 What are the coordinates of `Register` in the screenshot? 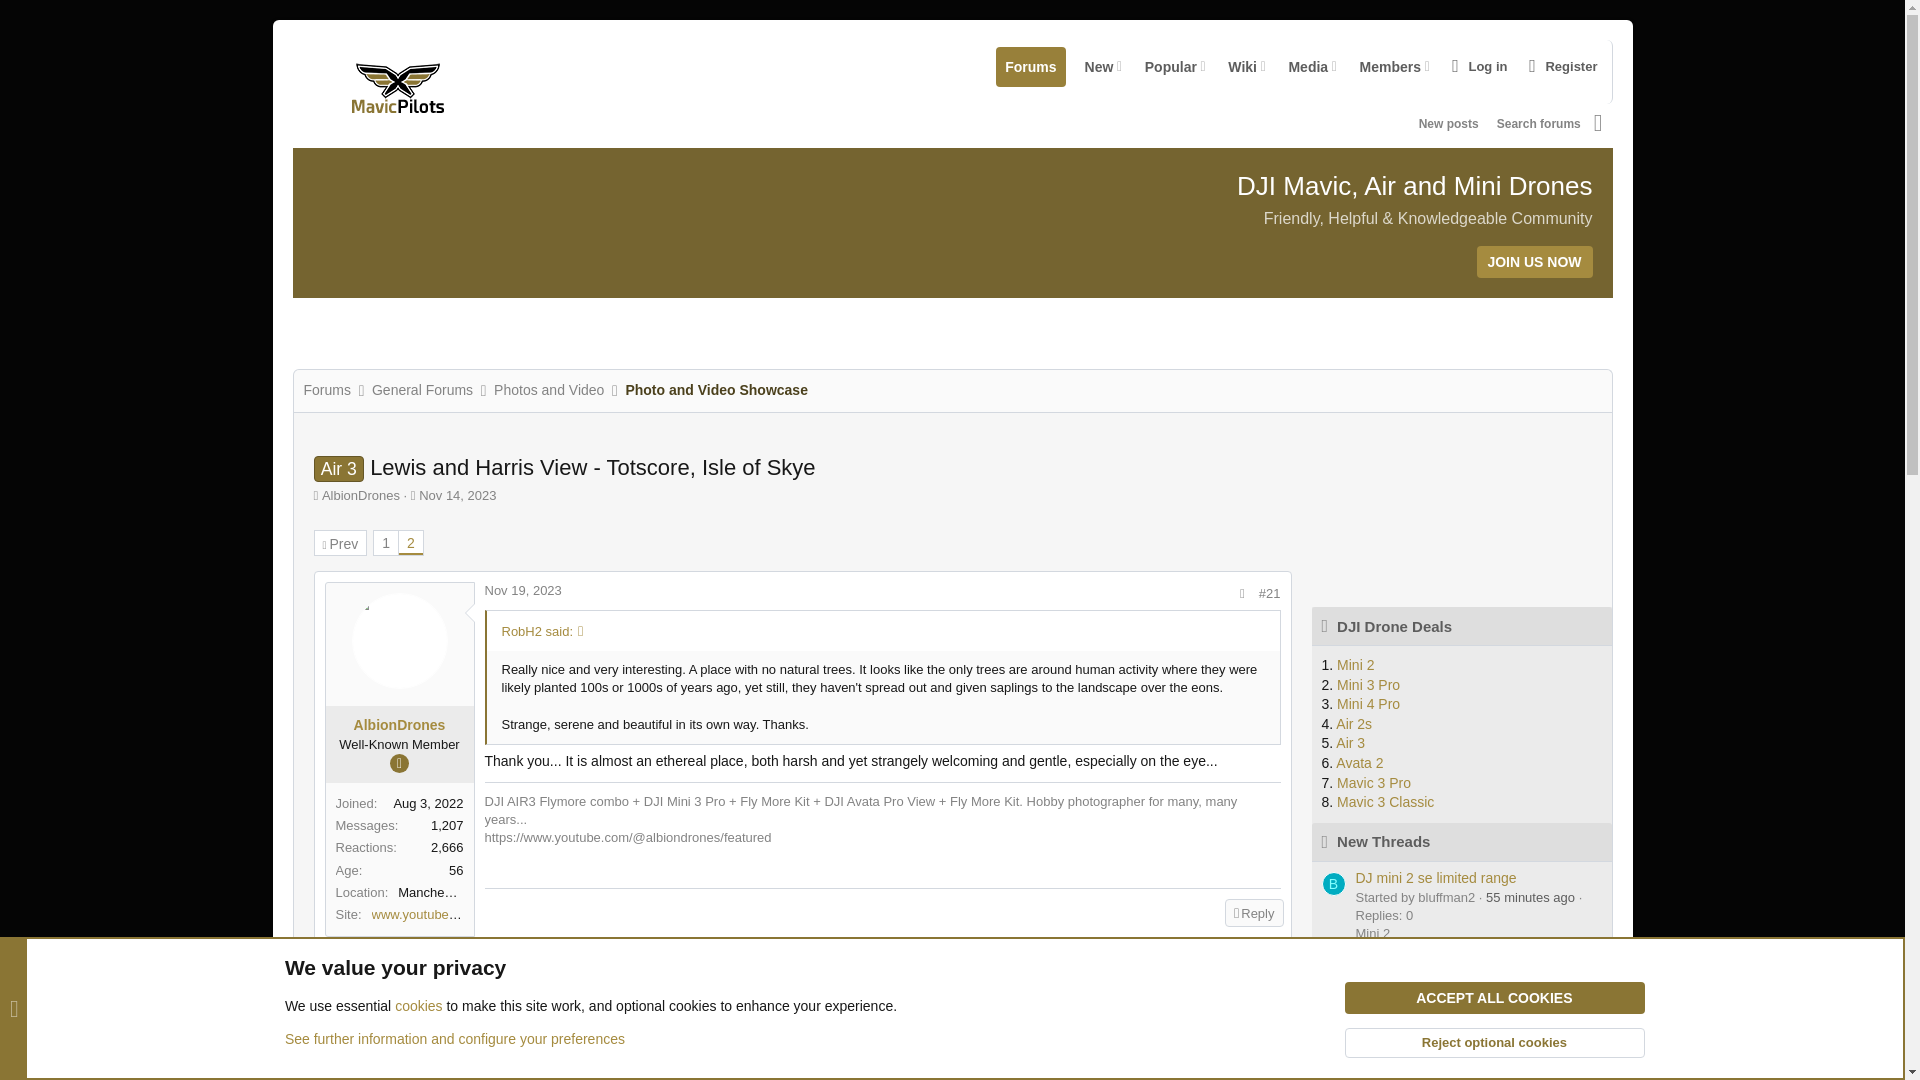 It's located at (1030, 66).